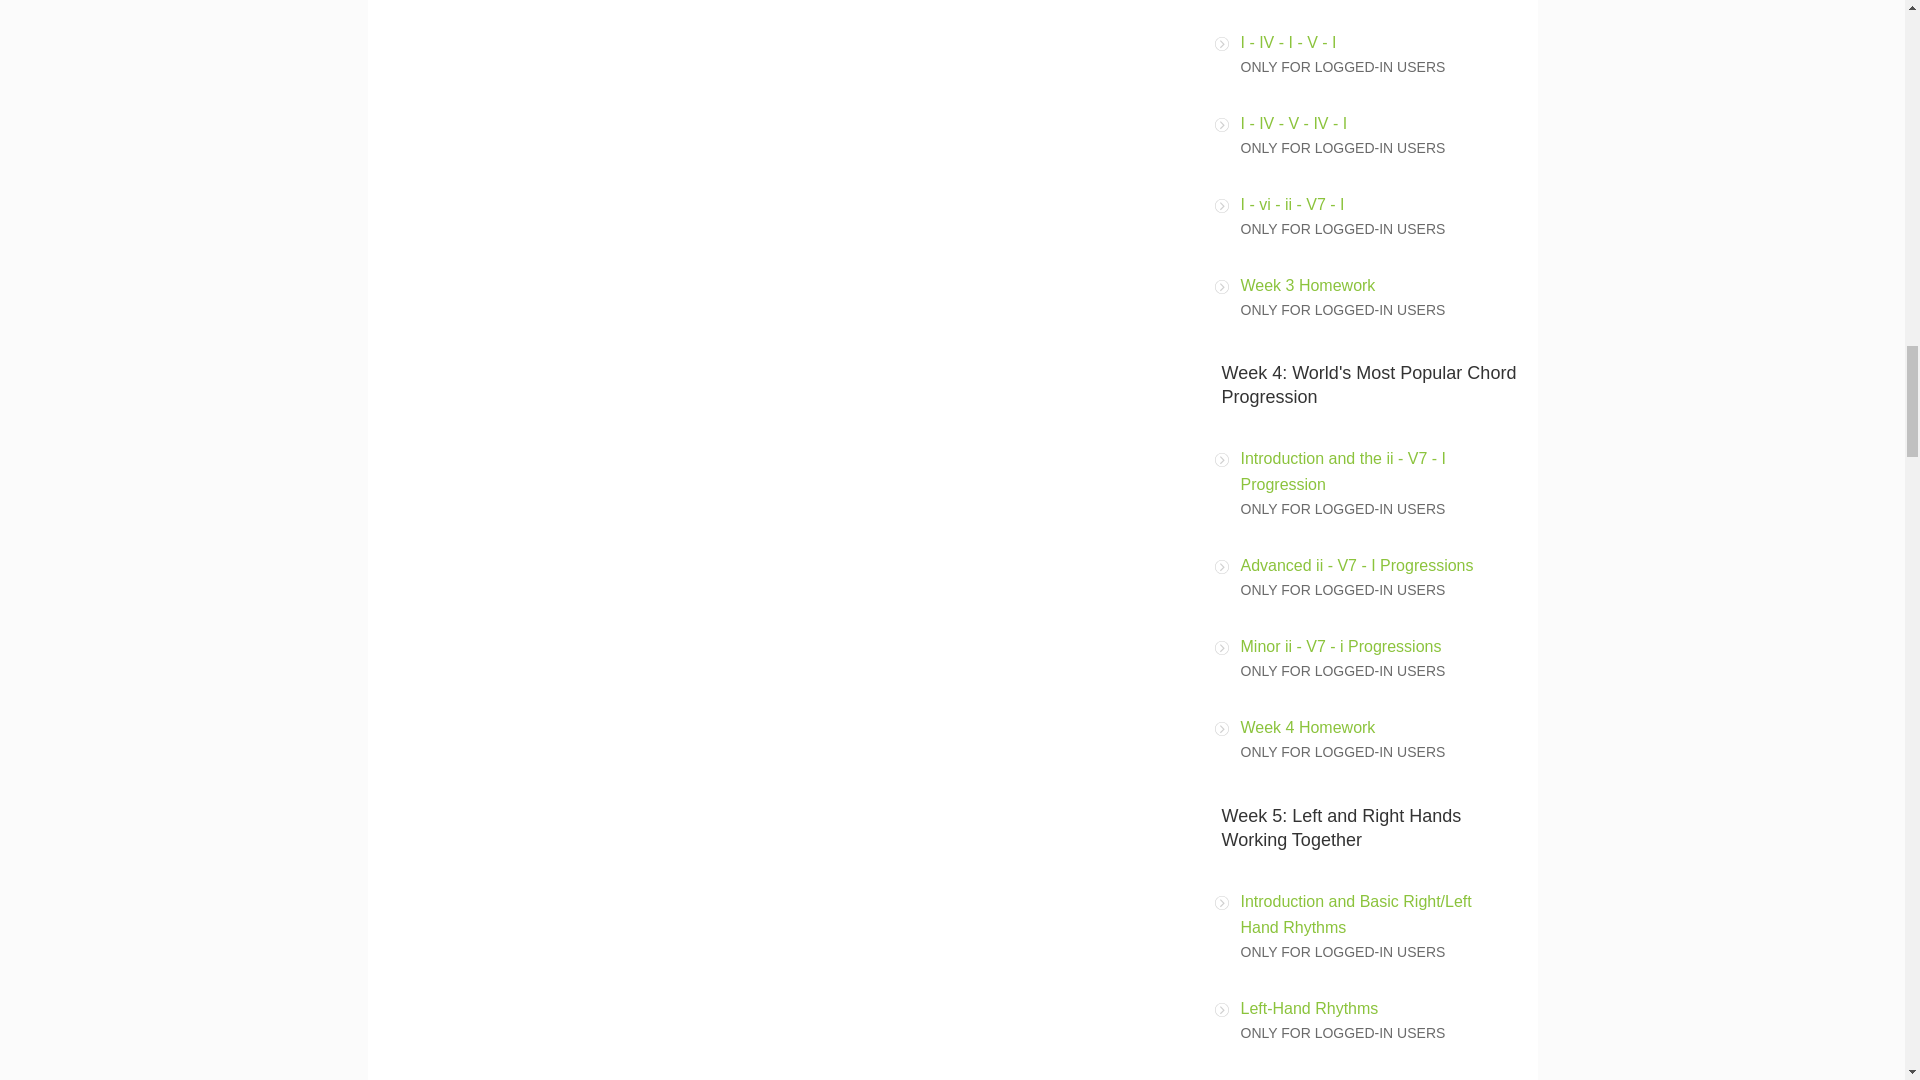 The height and width of the screenshot is (1080, 1920). What do you see at coordinates (1294, 122) in the screenshot?
I see `I - IV - V - IV - I` at bounding box center [1294, 122].